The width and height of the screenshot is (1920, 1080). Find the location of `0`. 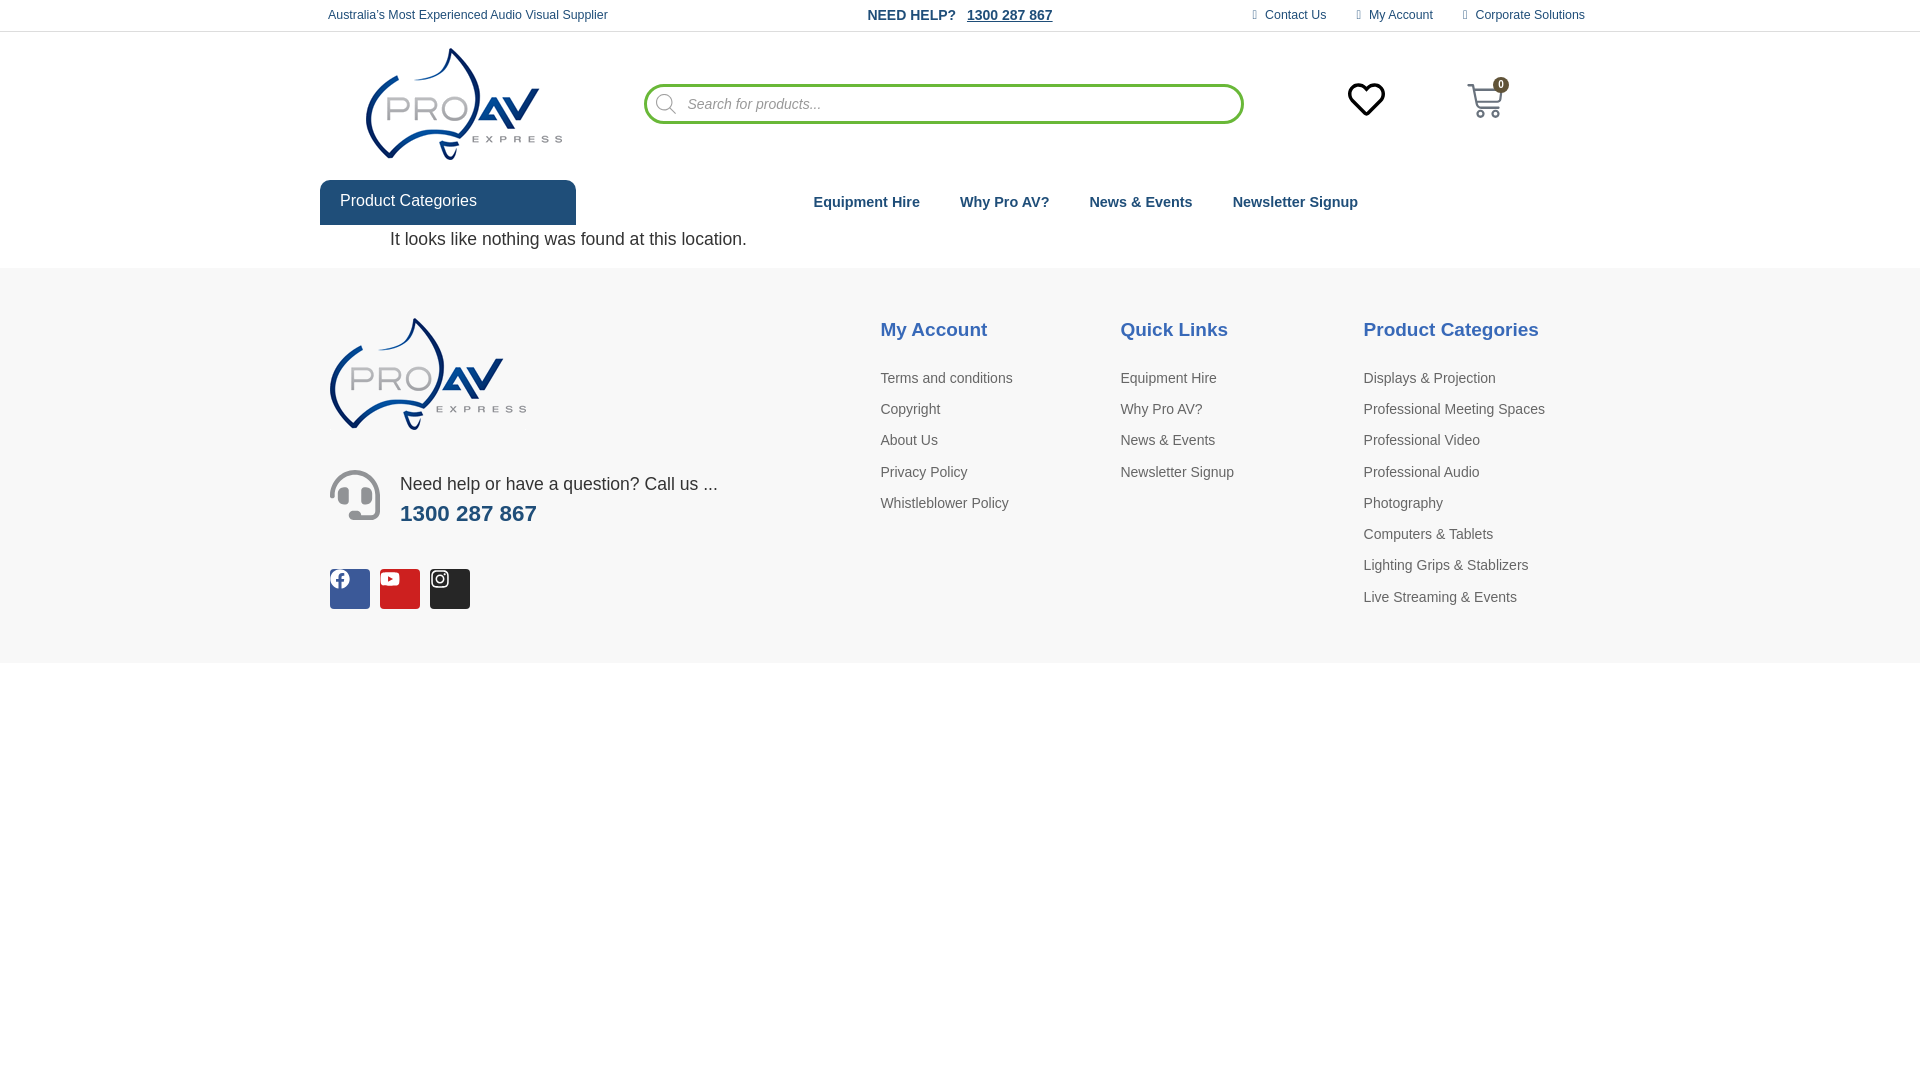

0 is located at coordinates (1484, 104).